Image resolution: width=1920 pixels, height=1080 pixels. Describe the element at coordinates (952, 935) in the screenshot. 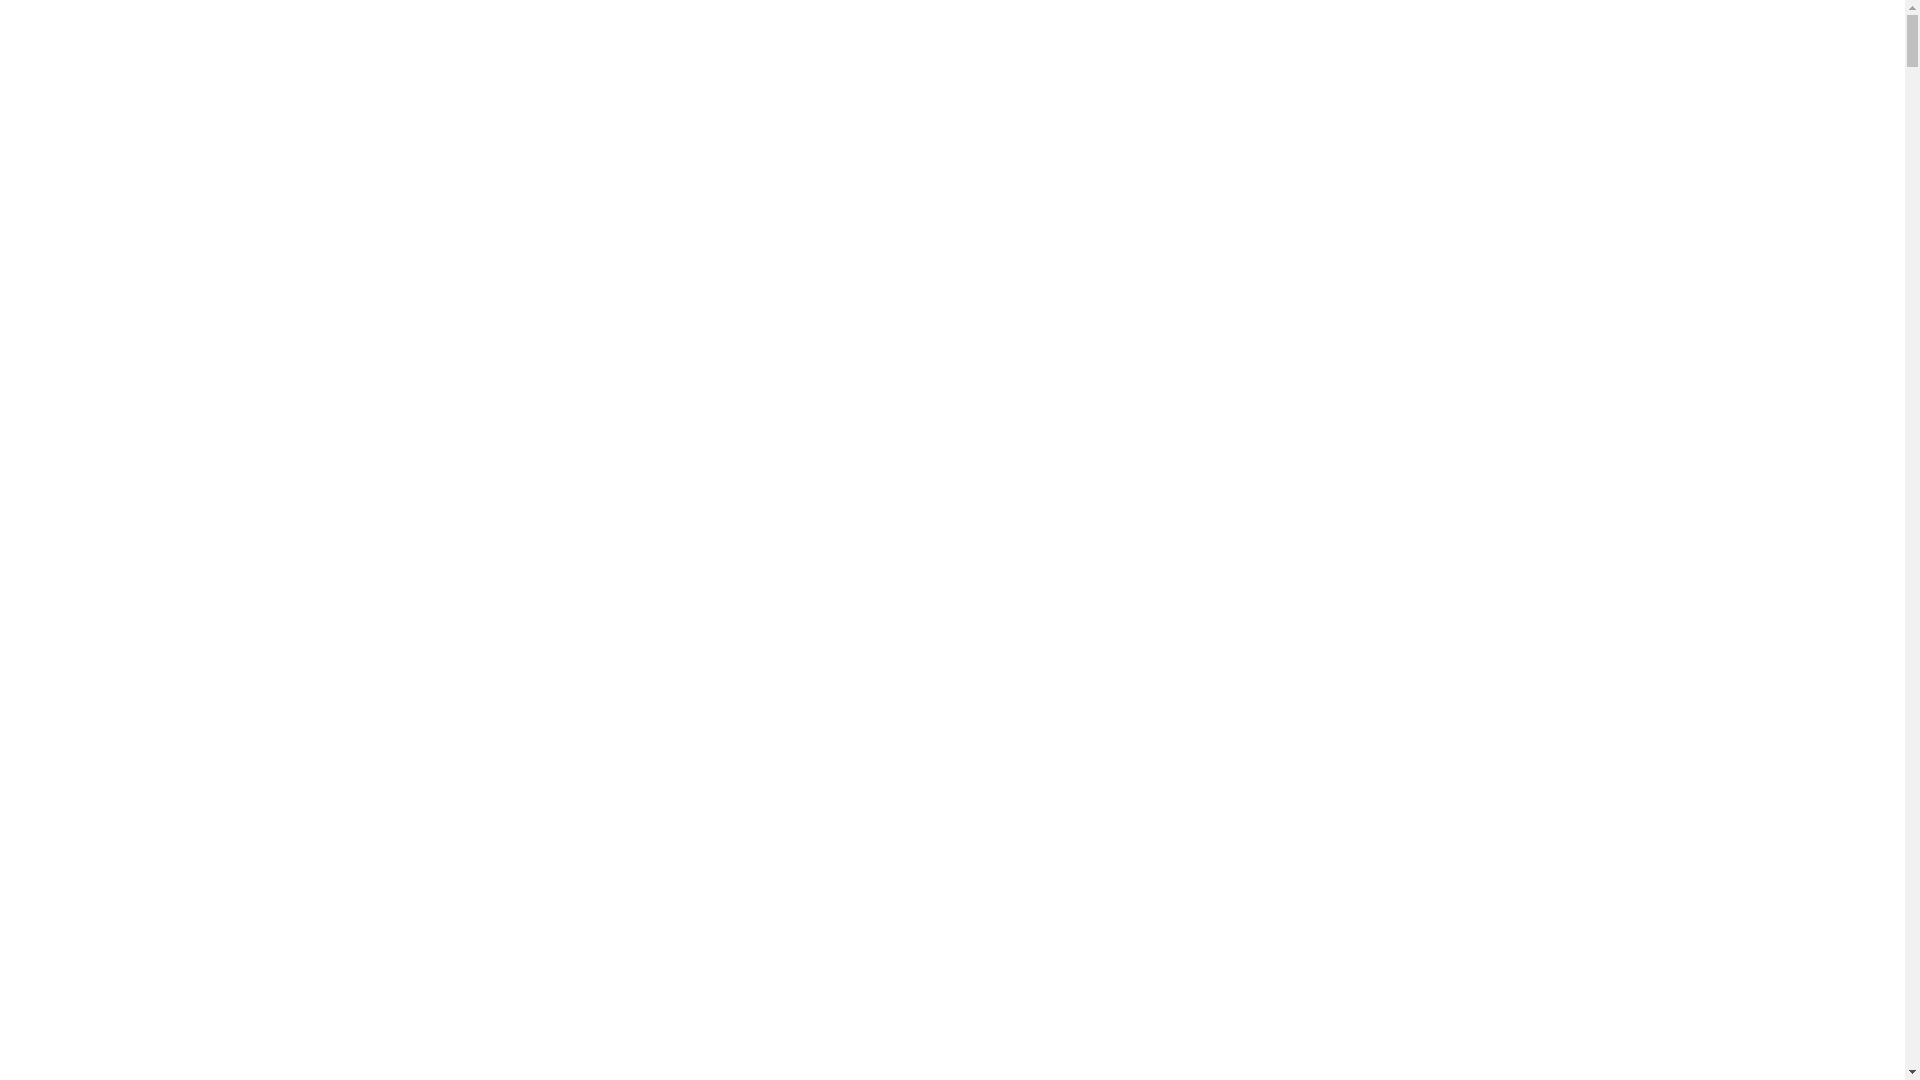

I see `Member Events` at that location.